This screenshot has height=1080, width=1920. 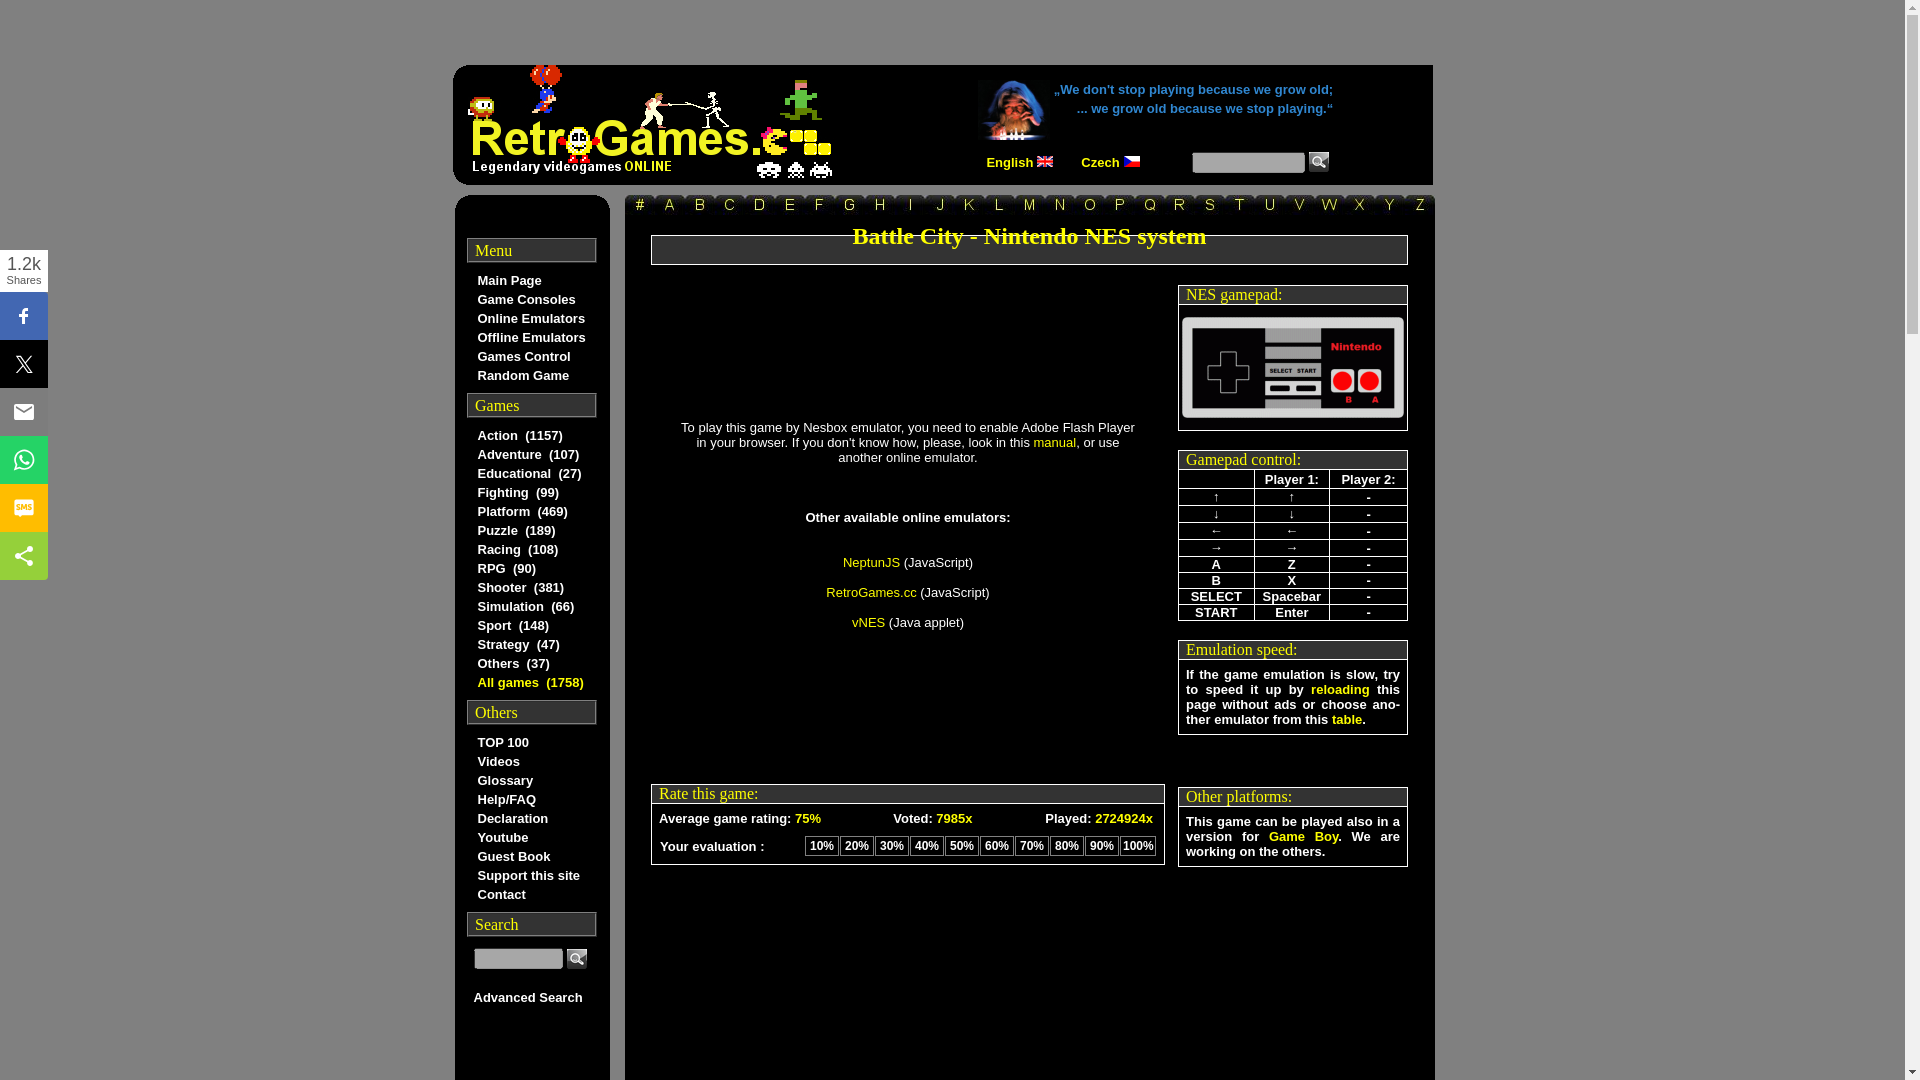 I want to click on Games Control, so click(x=530, y=356).